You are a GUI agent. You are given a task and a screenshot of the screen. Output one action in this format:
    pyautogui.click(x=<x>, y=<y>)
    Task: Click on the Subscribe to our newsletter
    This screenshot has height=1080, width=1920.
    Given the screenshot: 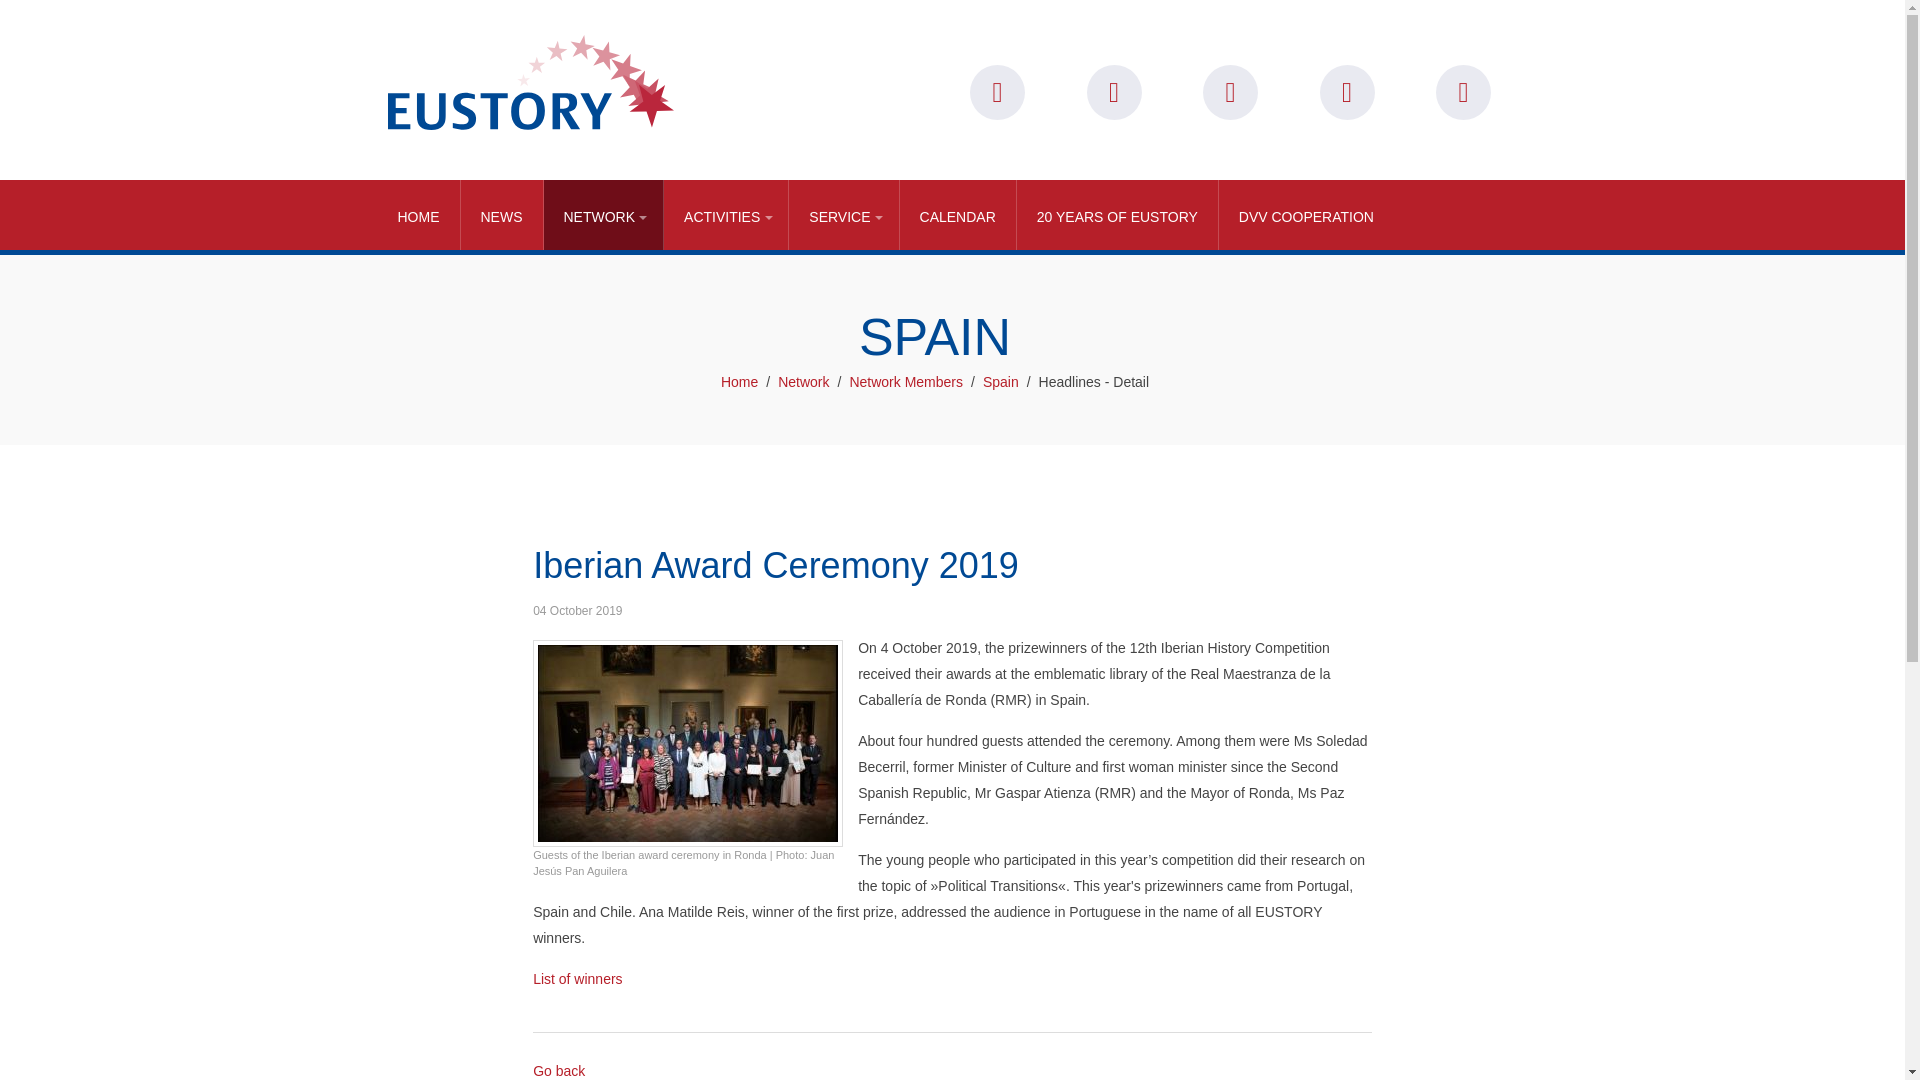 What is the action you would take?
    pyautogui.click(x=997, y=92)
    